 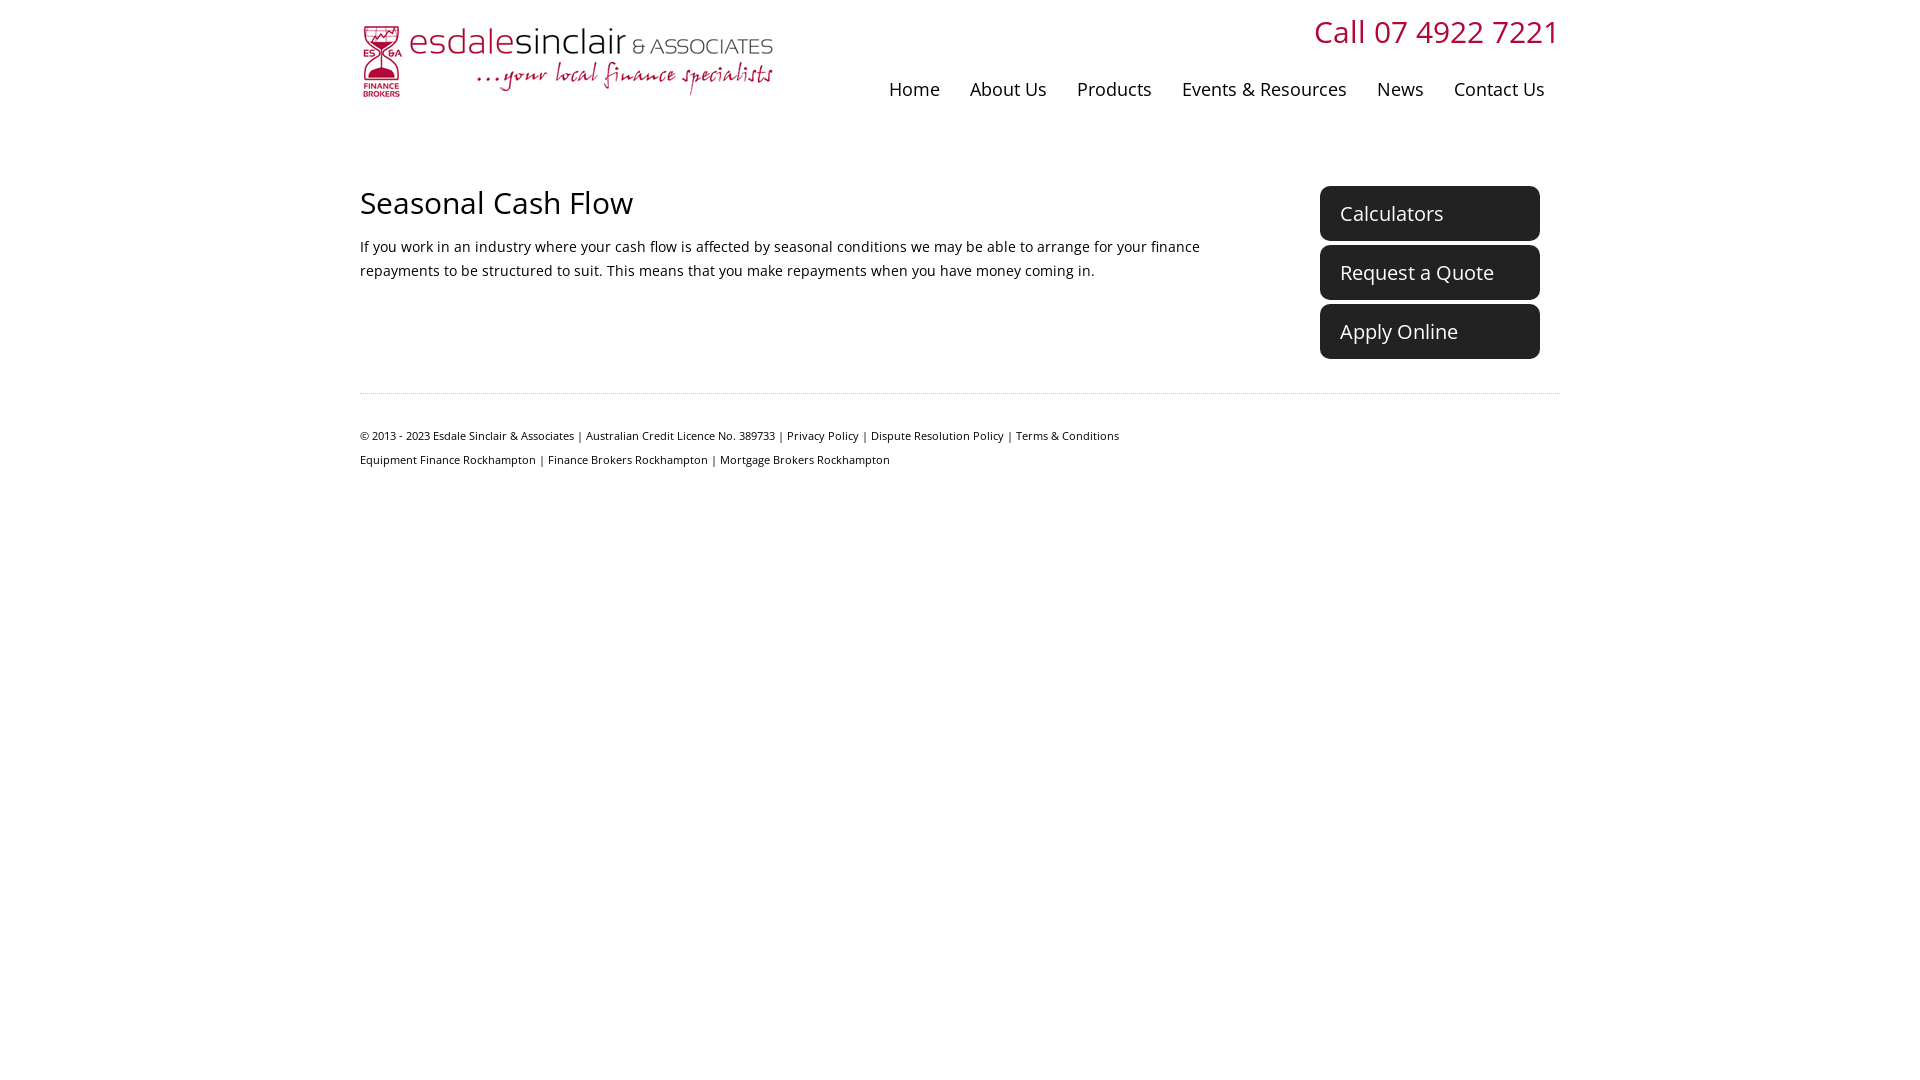 I want to click on Request a Quote, so click(x=1430, y=272).